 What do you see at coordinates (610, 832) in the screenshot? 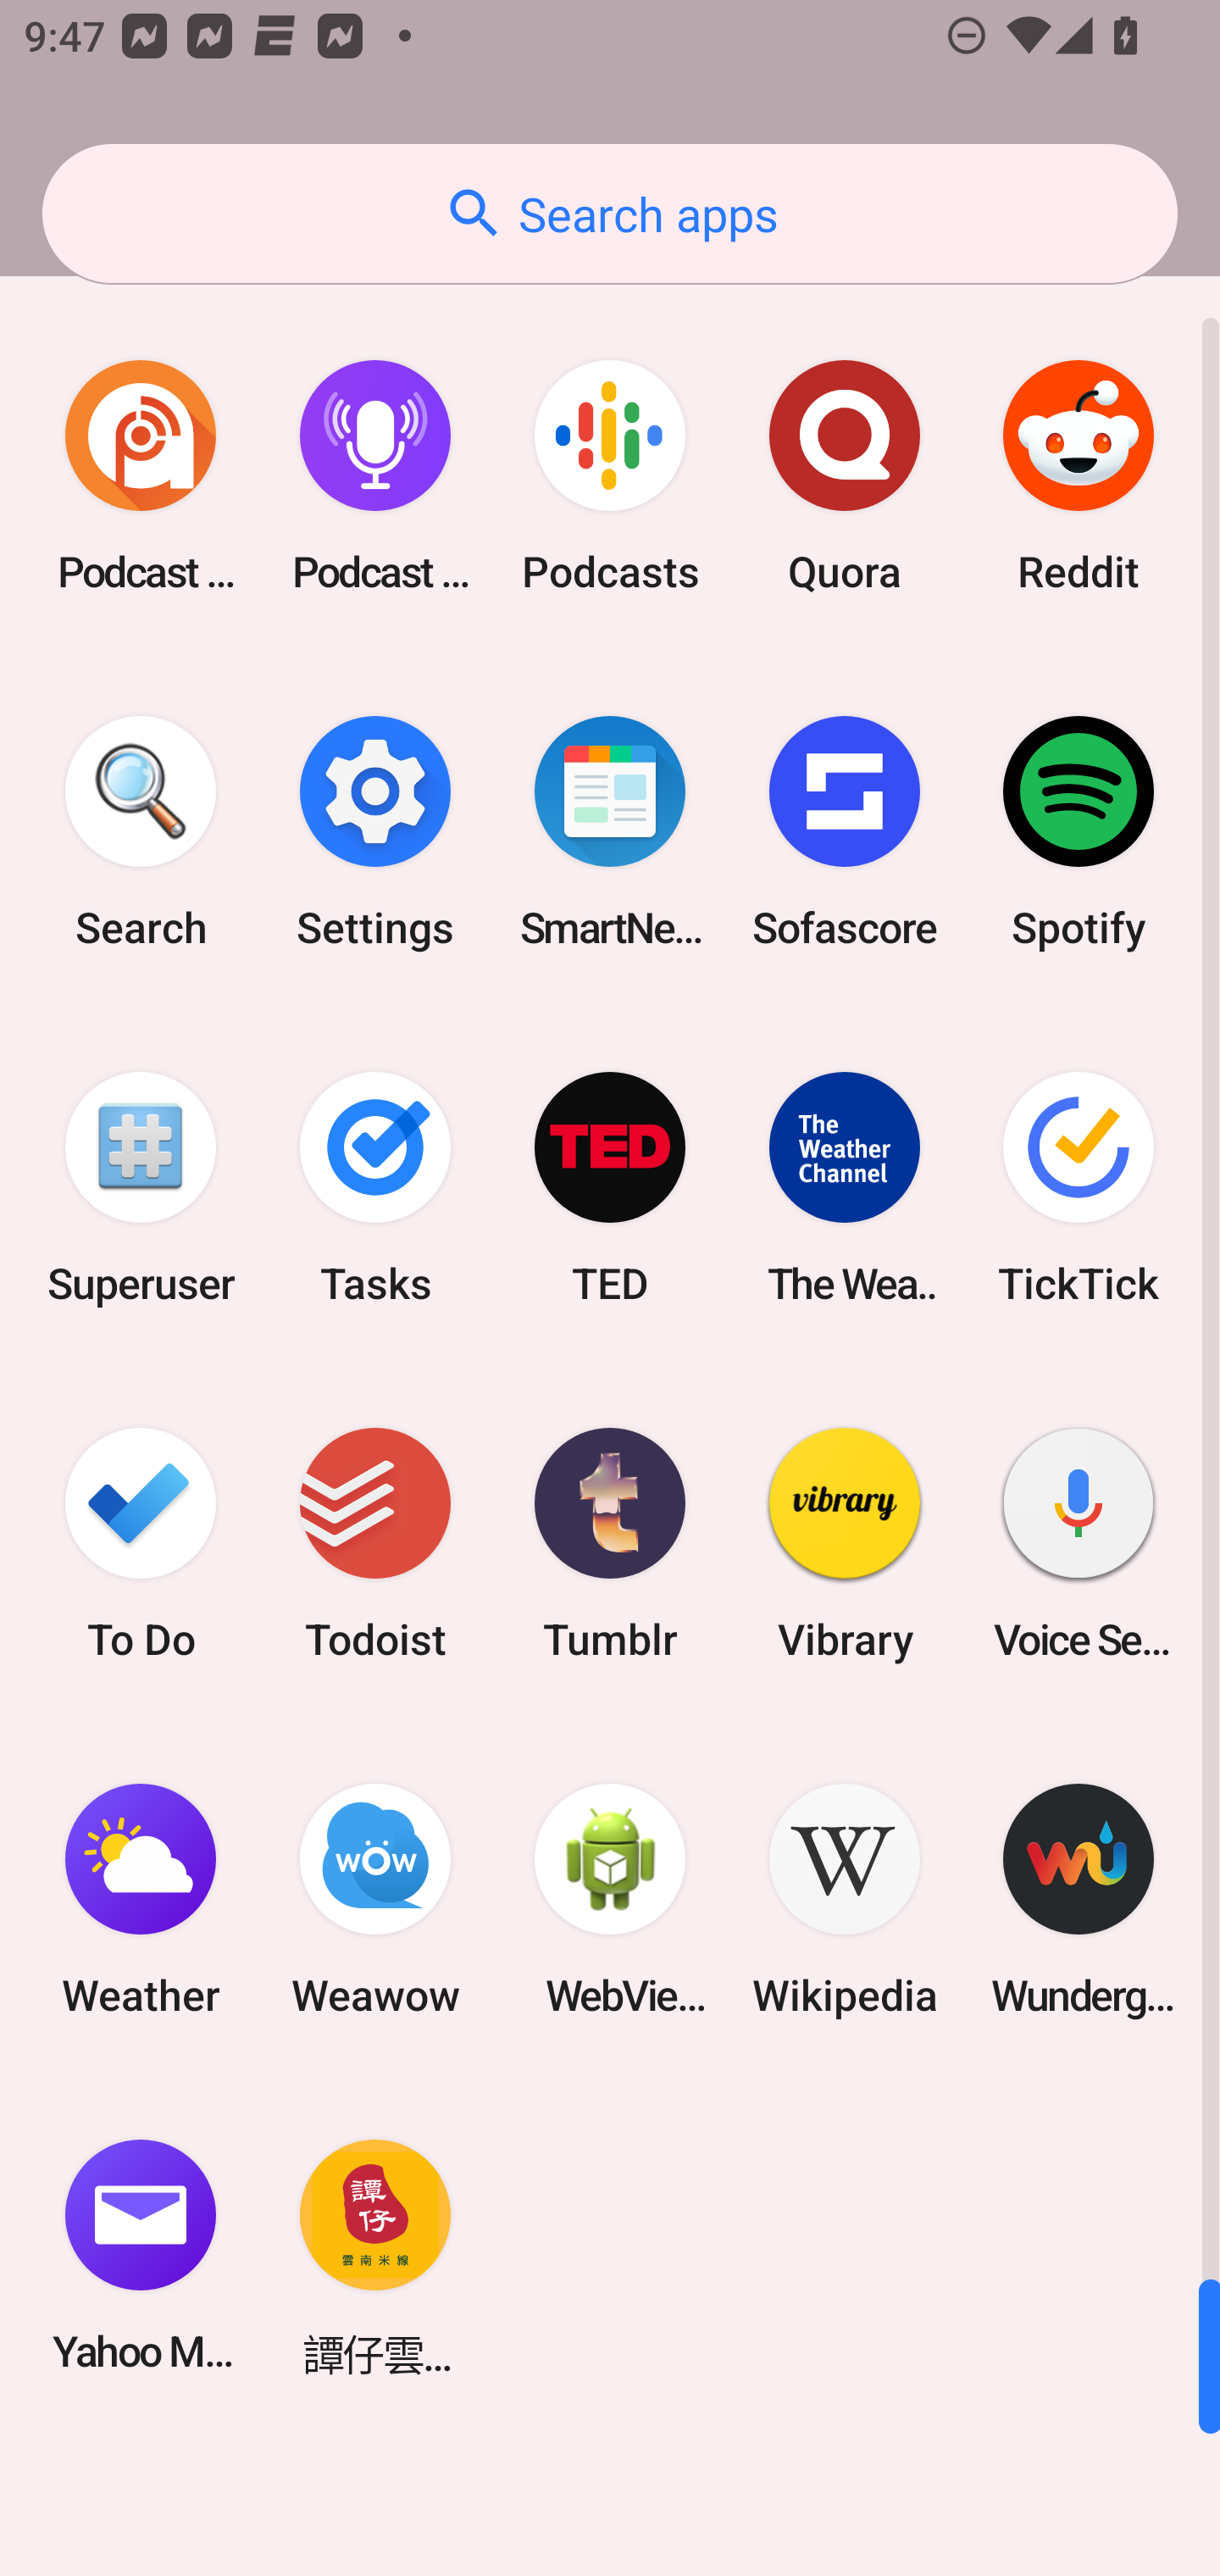
I see `SmartNews` at bounding box center [610, 832].